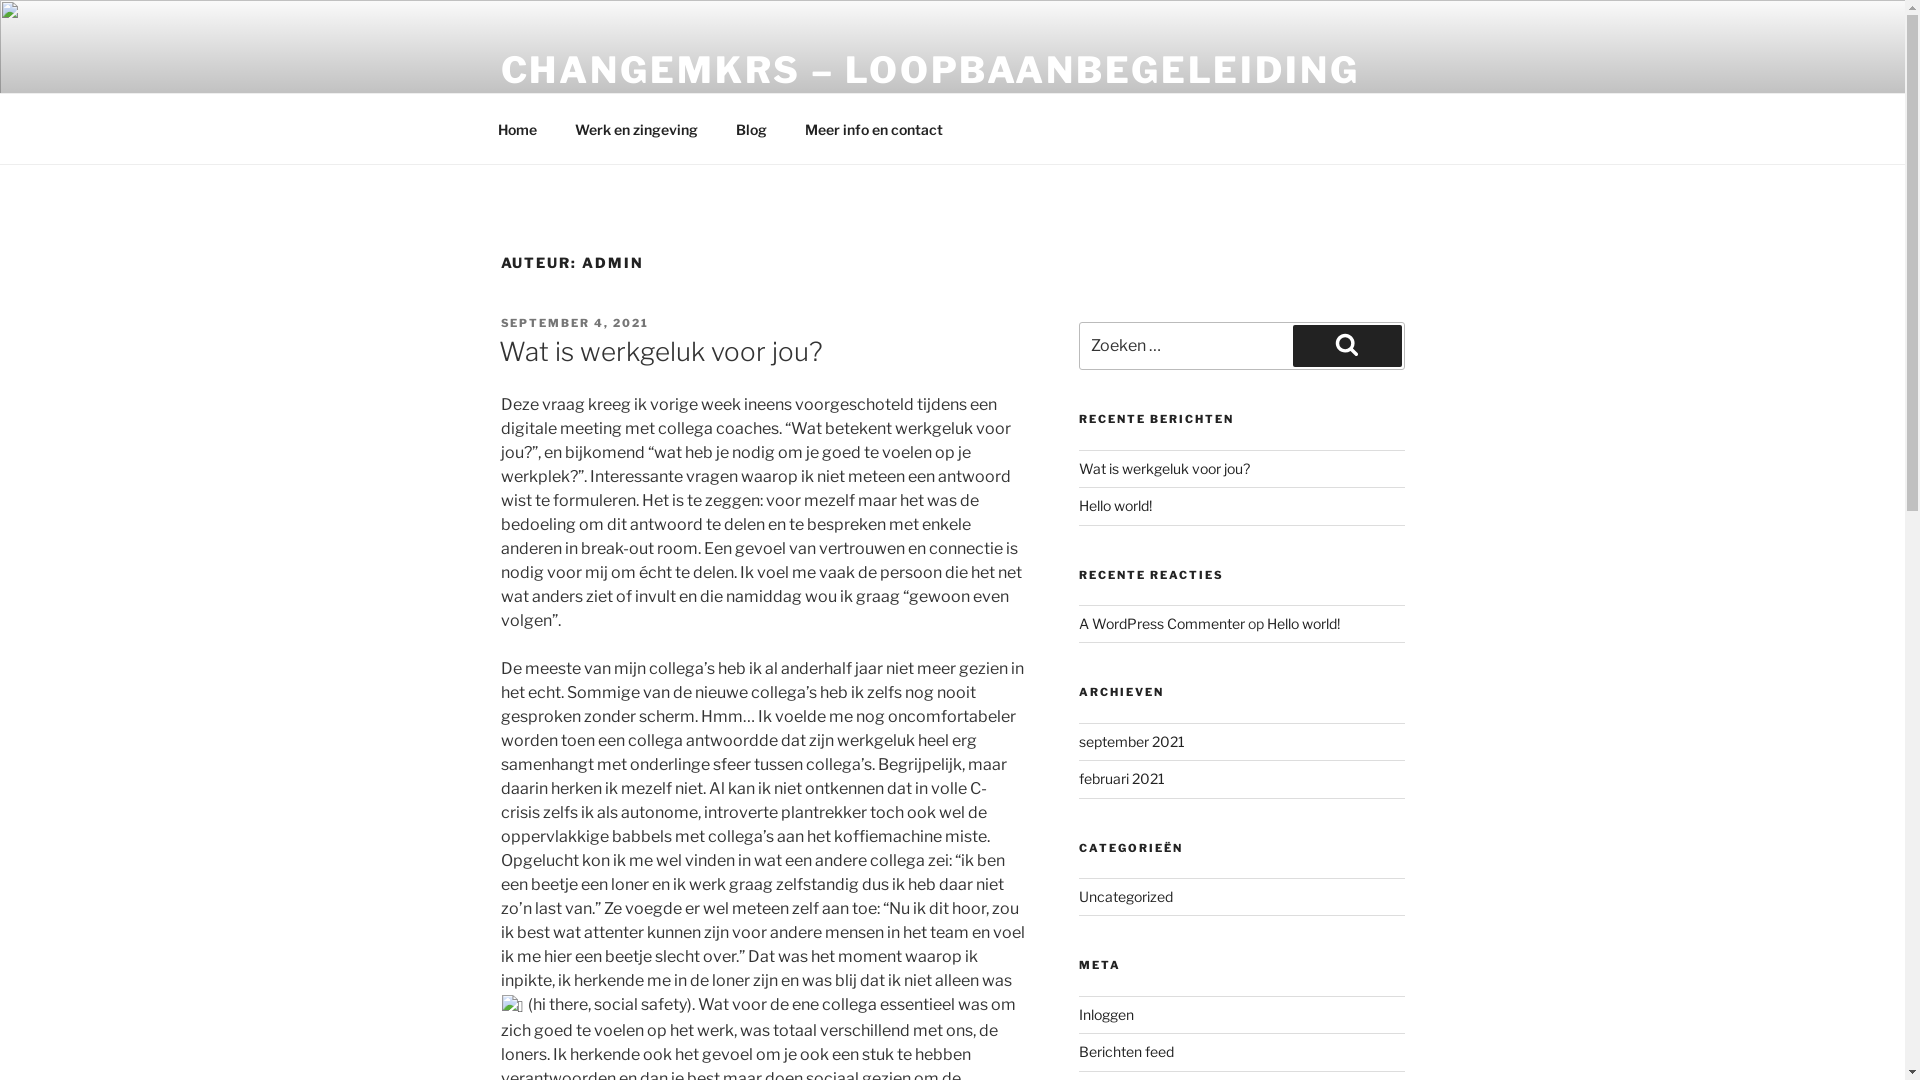  I want to click on Werk en zingeving, so click(637, 128).